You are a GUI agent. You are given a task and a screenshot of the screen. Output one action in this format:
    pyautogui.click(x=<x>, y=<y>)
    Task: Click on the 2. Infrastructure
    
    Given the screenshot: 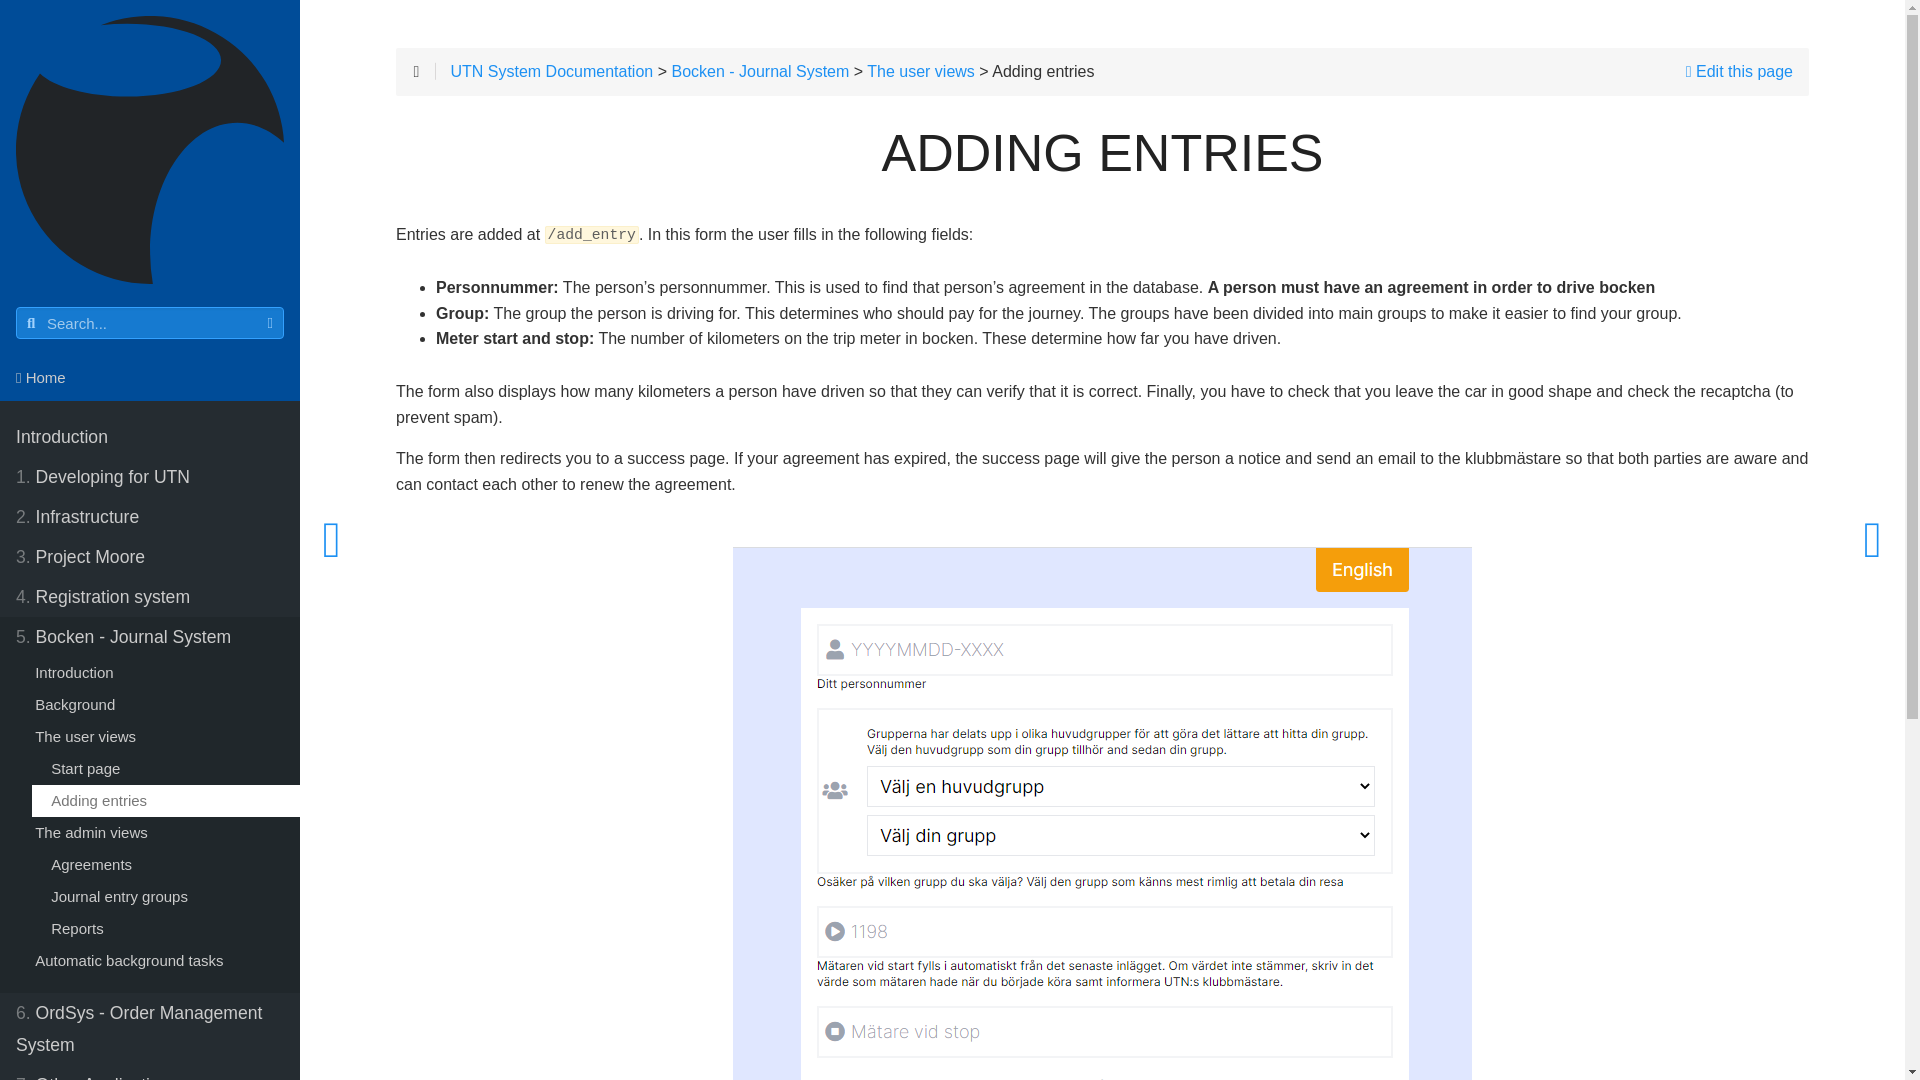 What is the action you would take?
    pyautogui.click(x=150, y=516)
    